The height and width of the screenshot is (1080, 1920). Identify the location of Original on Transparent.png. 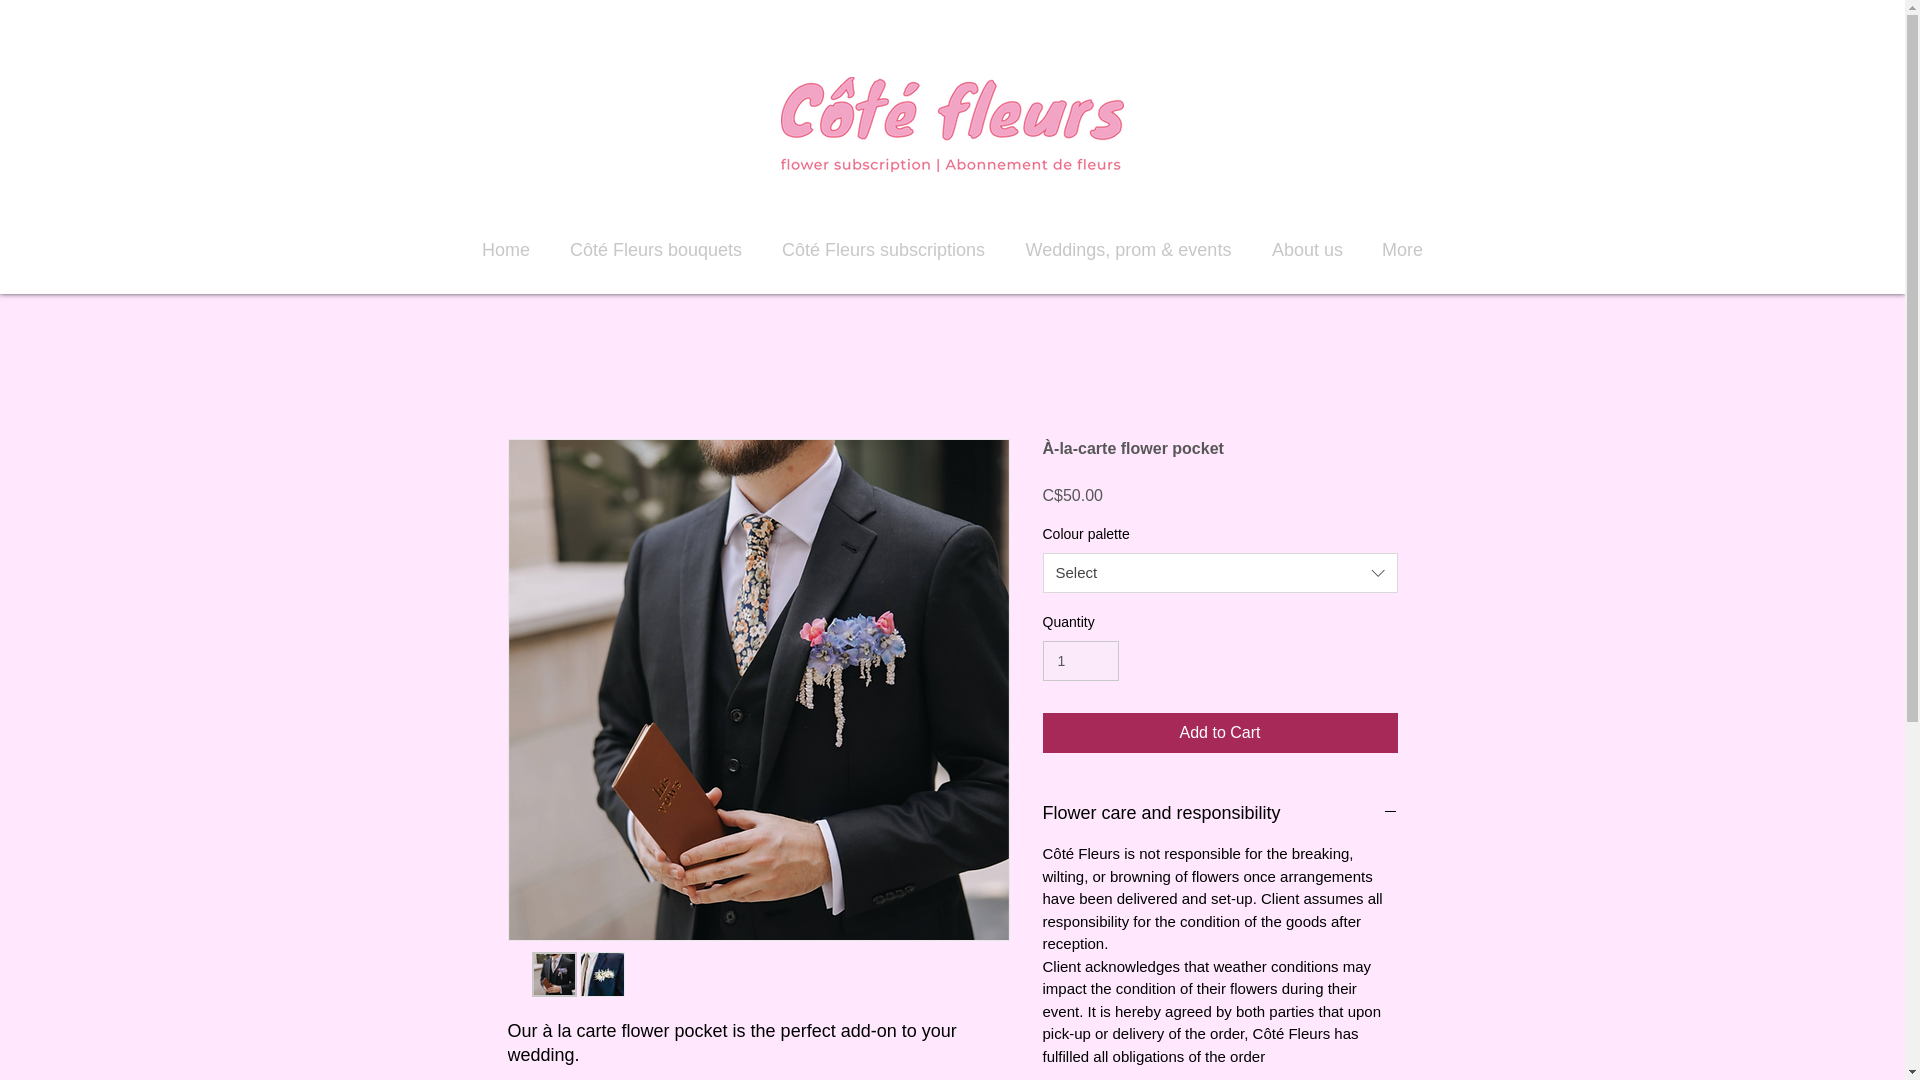
(951, 124).